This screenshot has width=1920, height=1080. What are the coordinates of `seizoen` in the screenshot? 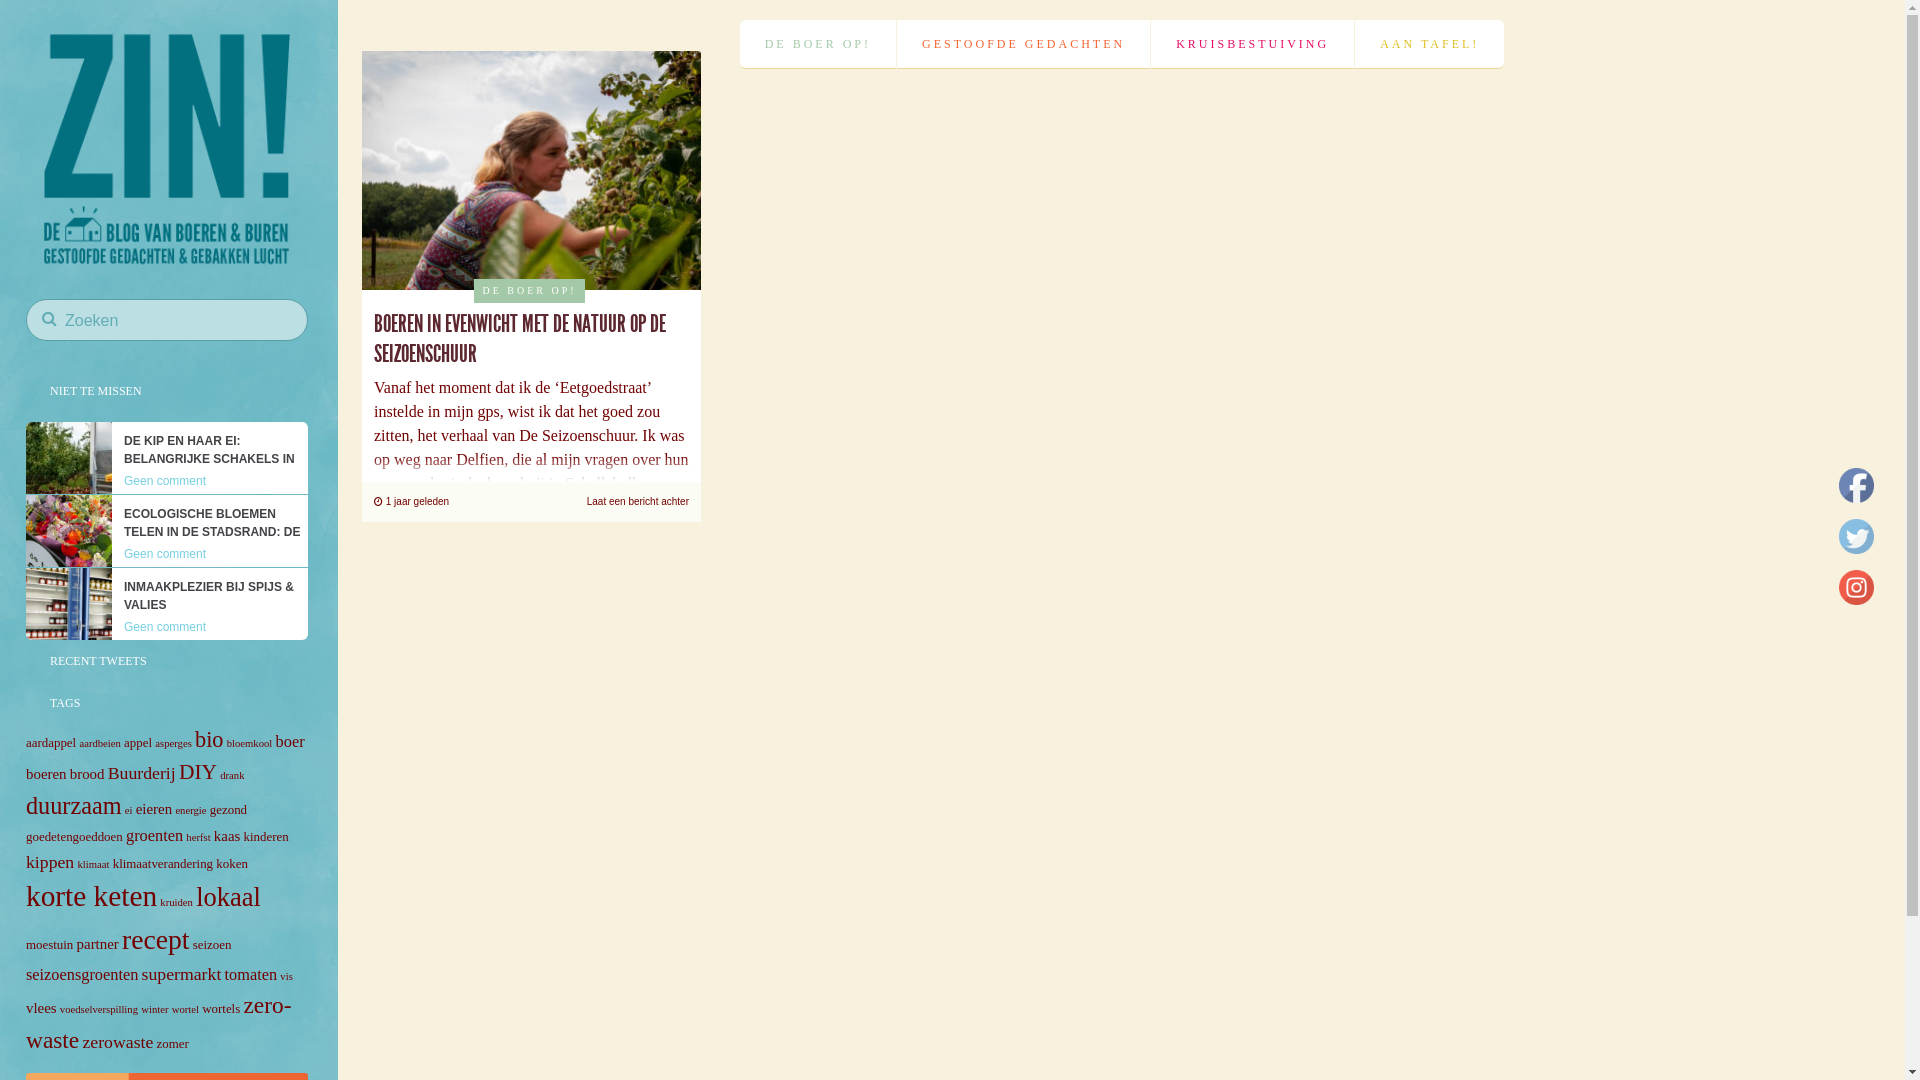 It's located at (212, 944).